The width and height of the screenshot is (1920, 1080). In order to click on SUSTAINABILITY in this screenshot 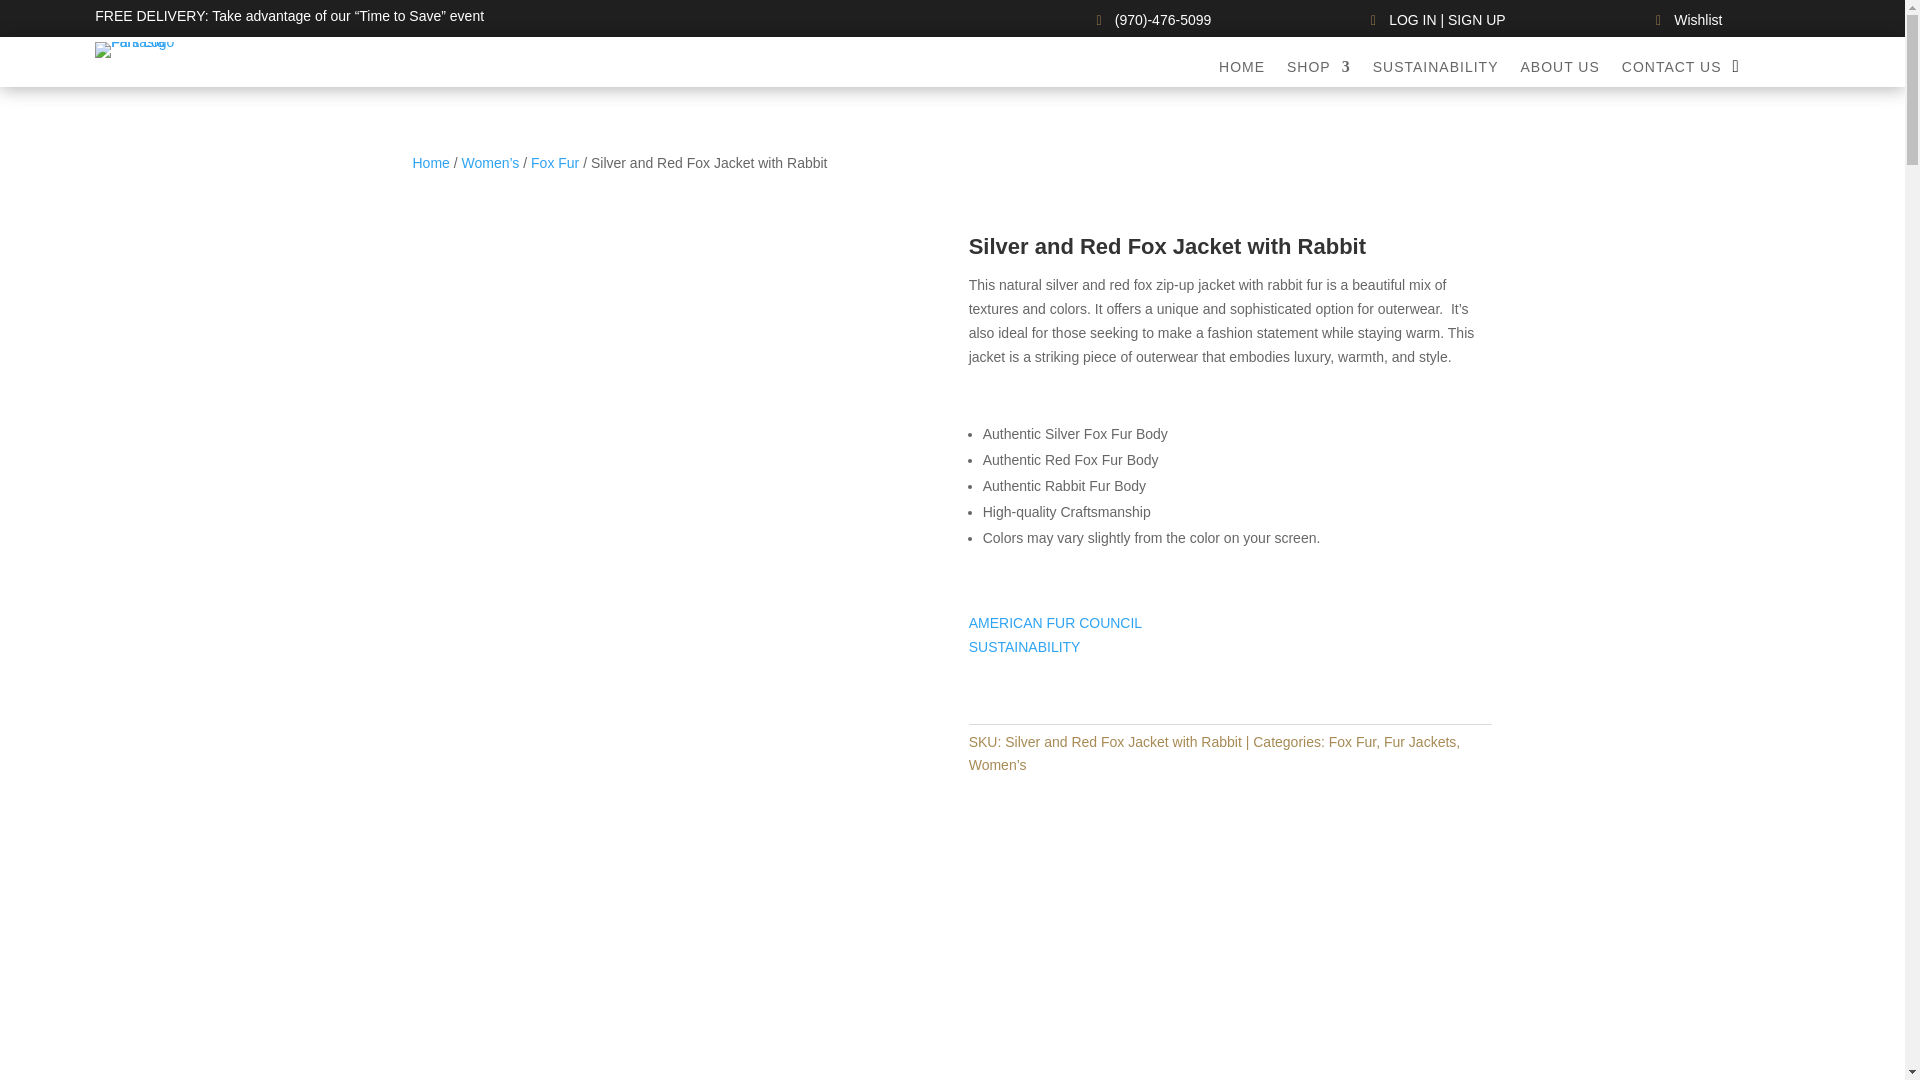, I will do `click(1024, 646)`.